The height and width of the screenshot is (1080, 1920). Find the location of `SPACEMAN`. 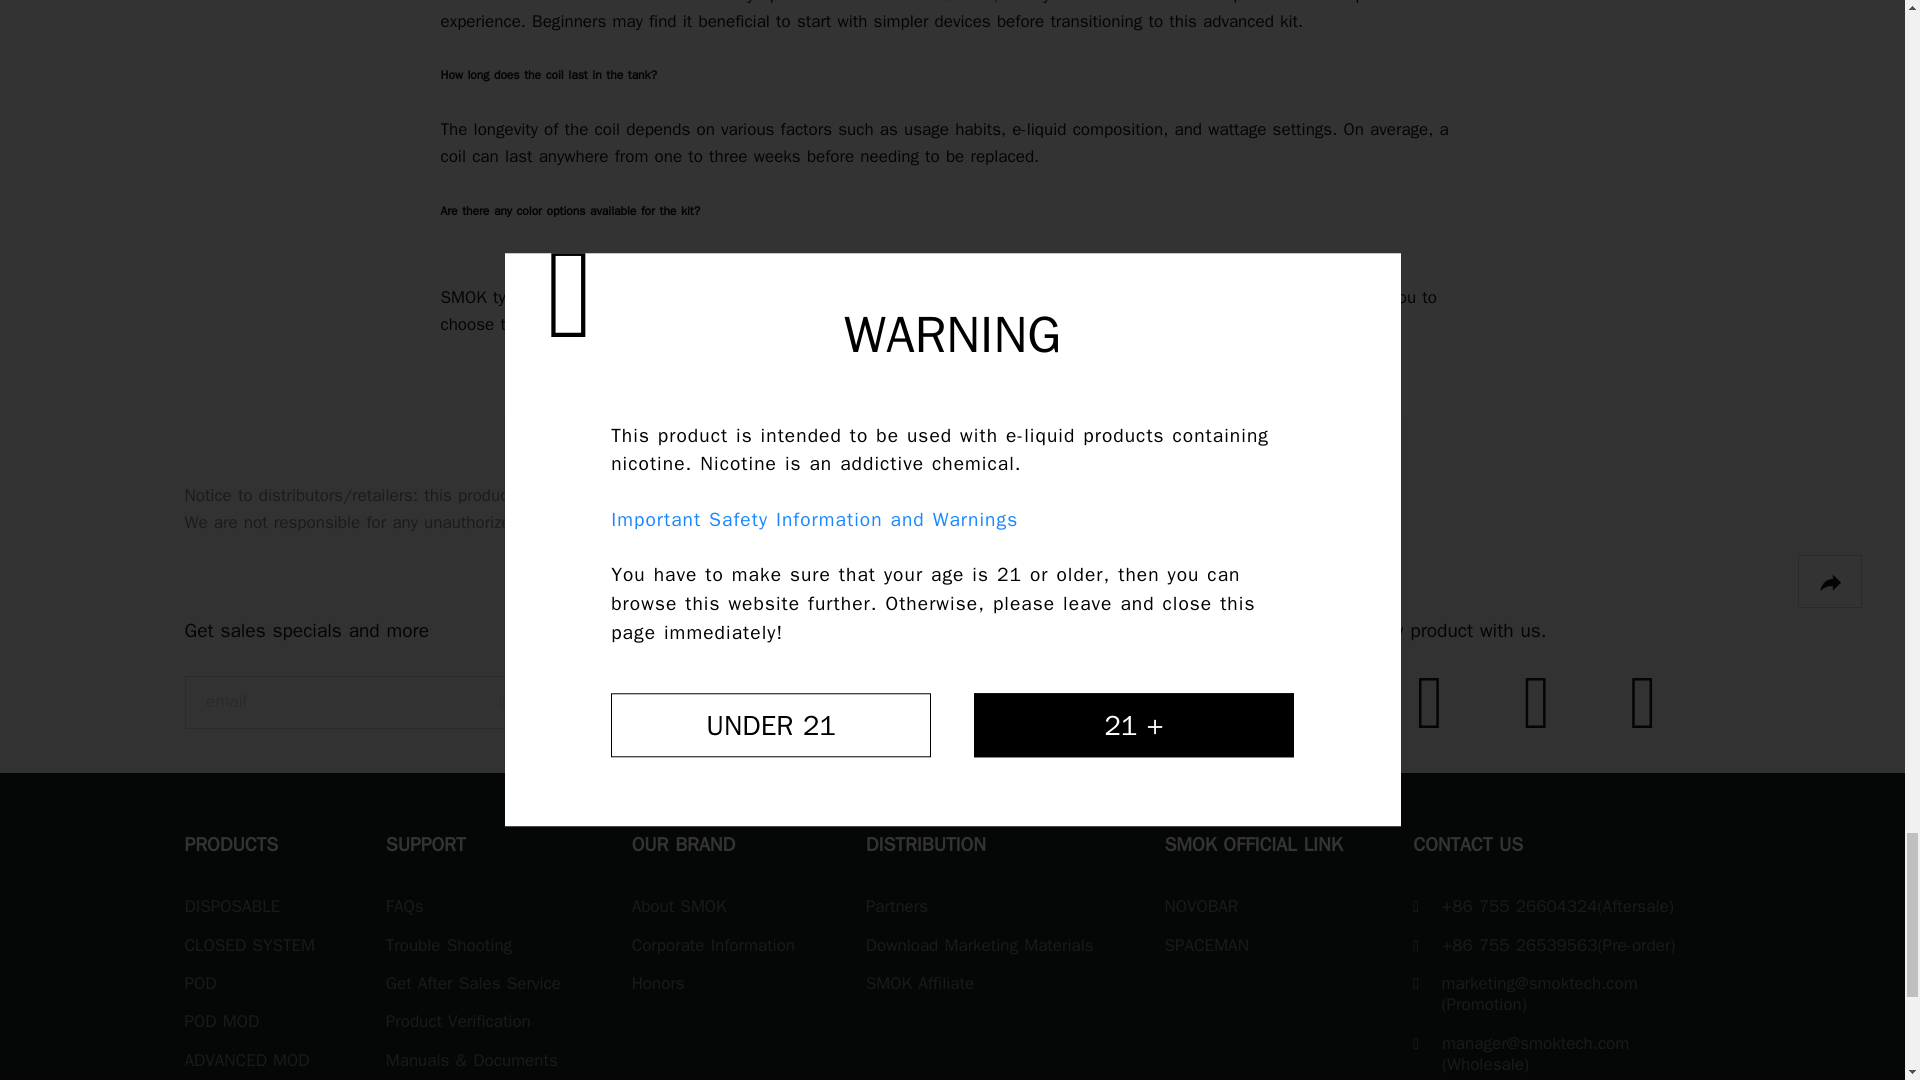

SPACEMAN is located at coordinates (1206, 946).